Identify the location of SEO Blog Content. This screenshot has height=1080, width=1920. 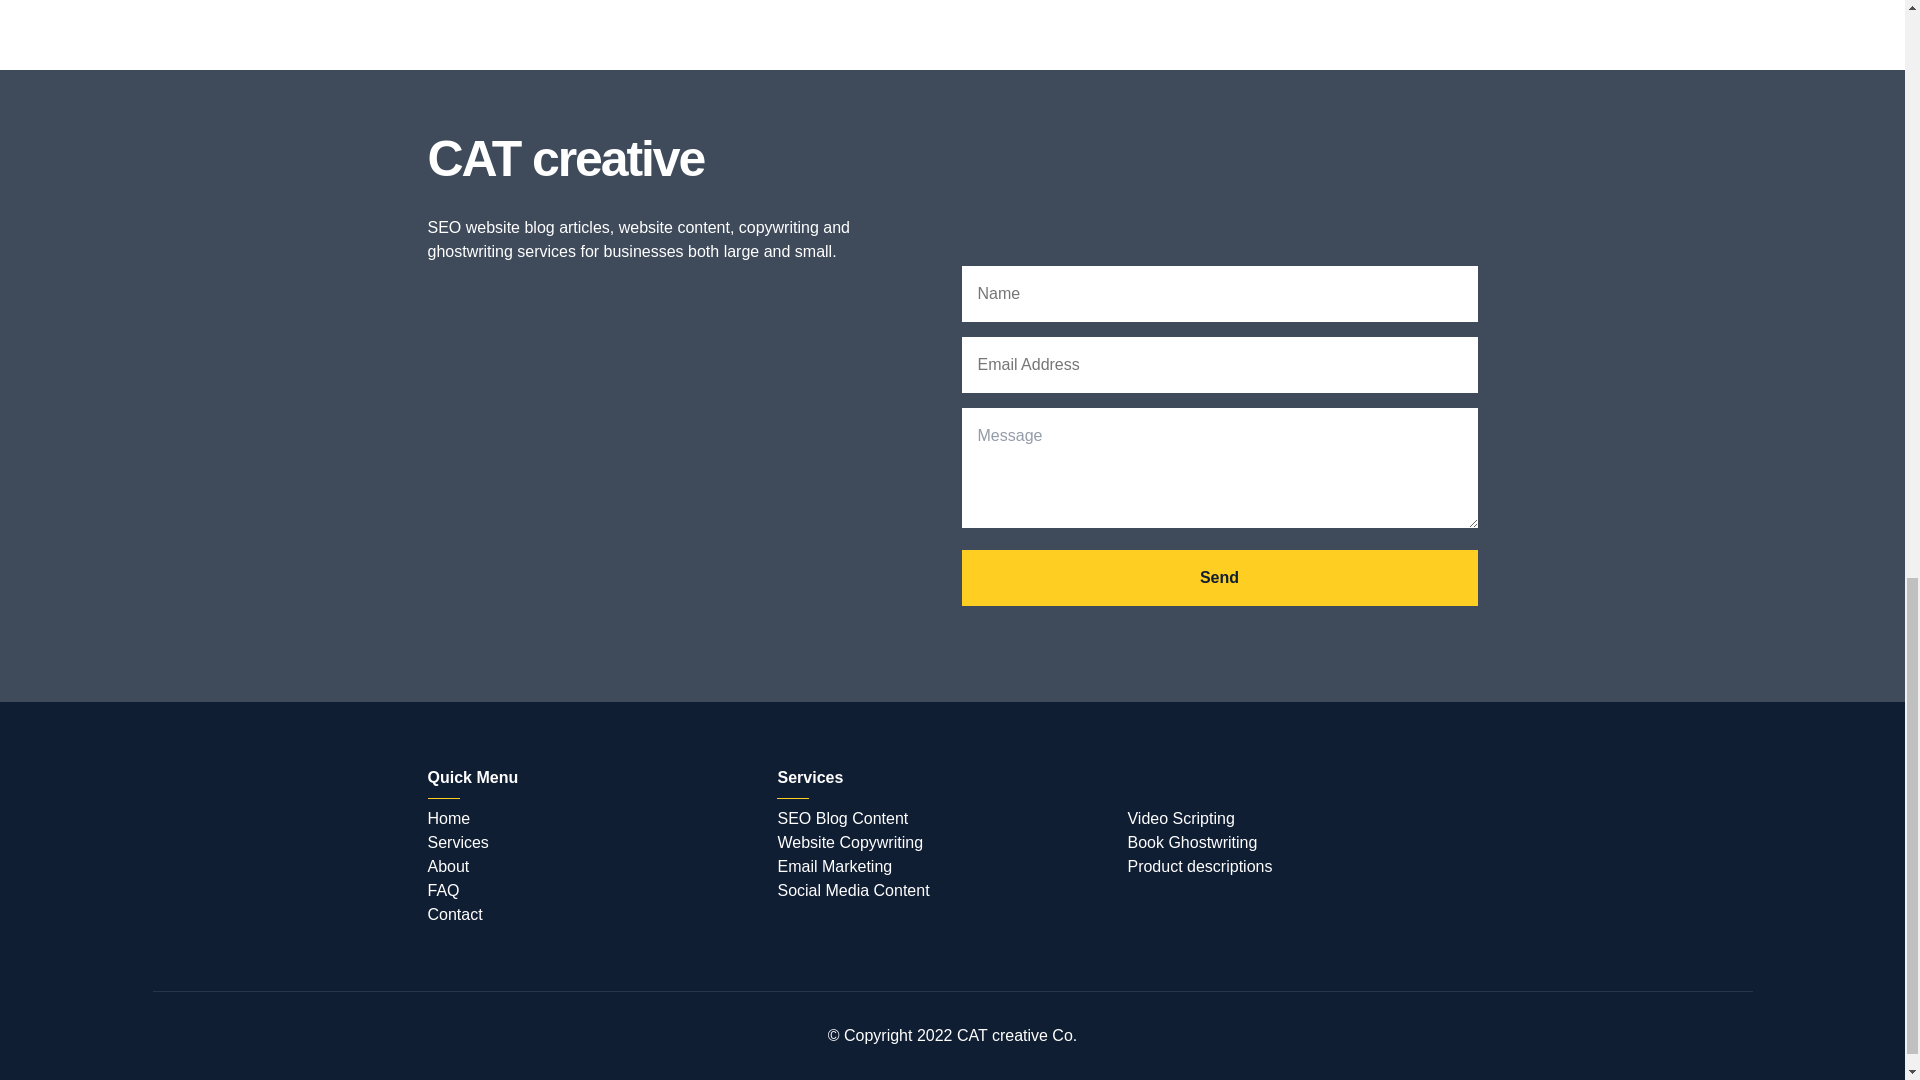
(842, 818).